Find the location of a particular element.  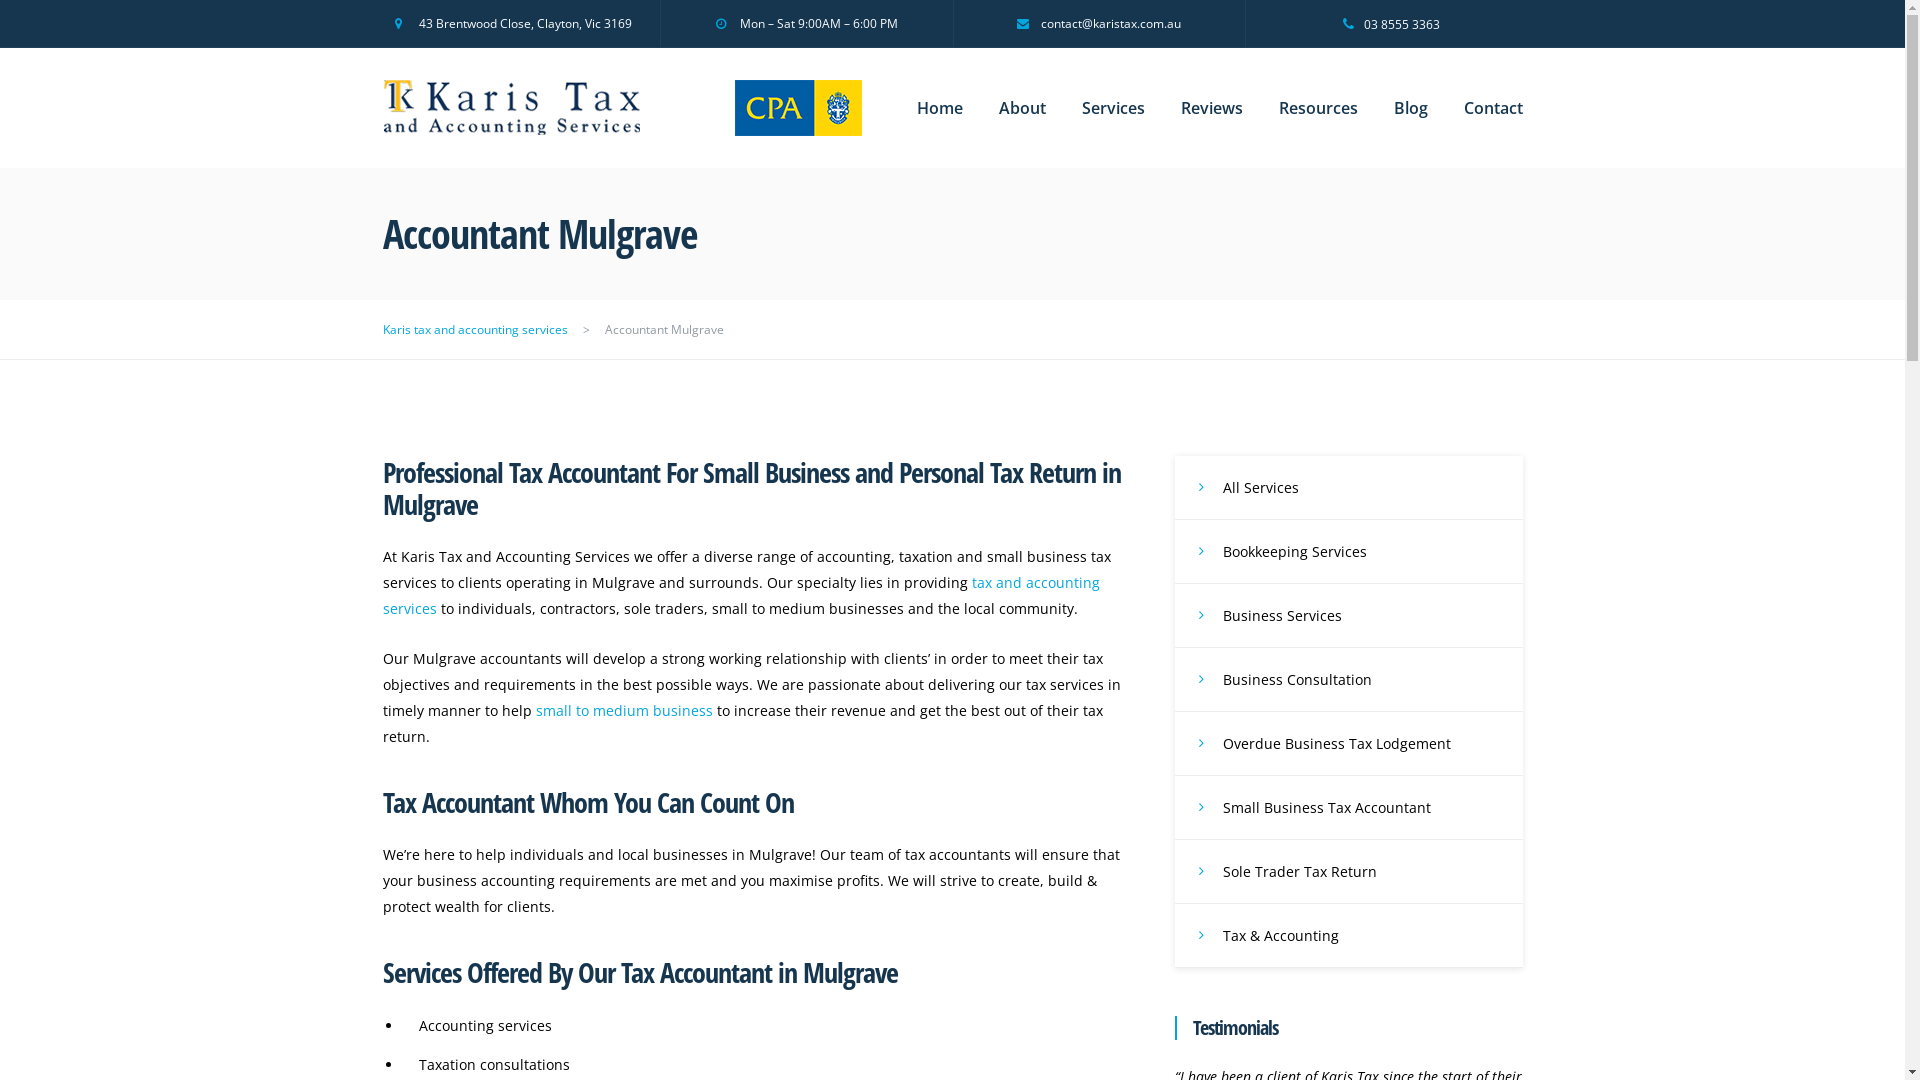

All Services is located at coordinates (1348, 488).